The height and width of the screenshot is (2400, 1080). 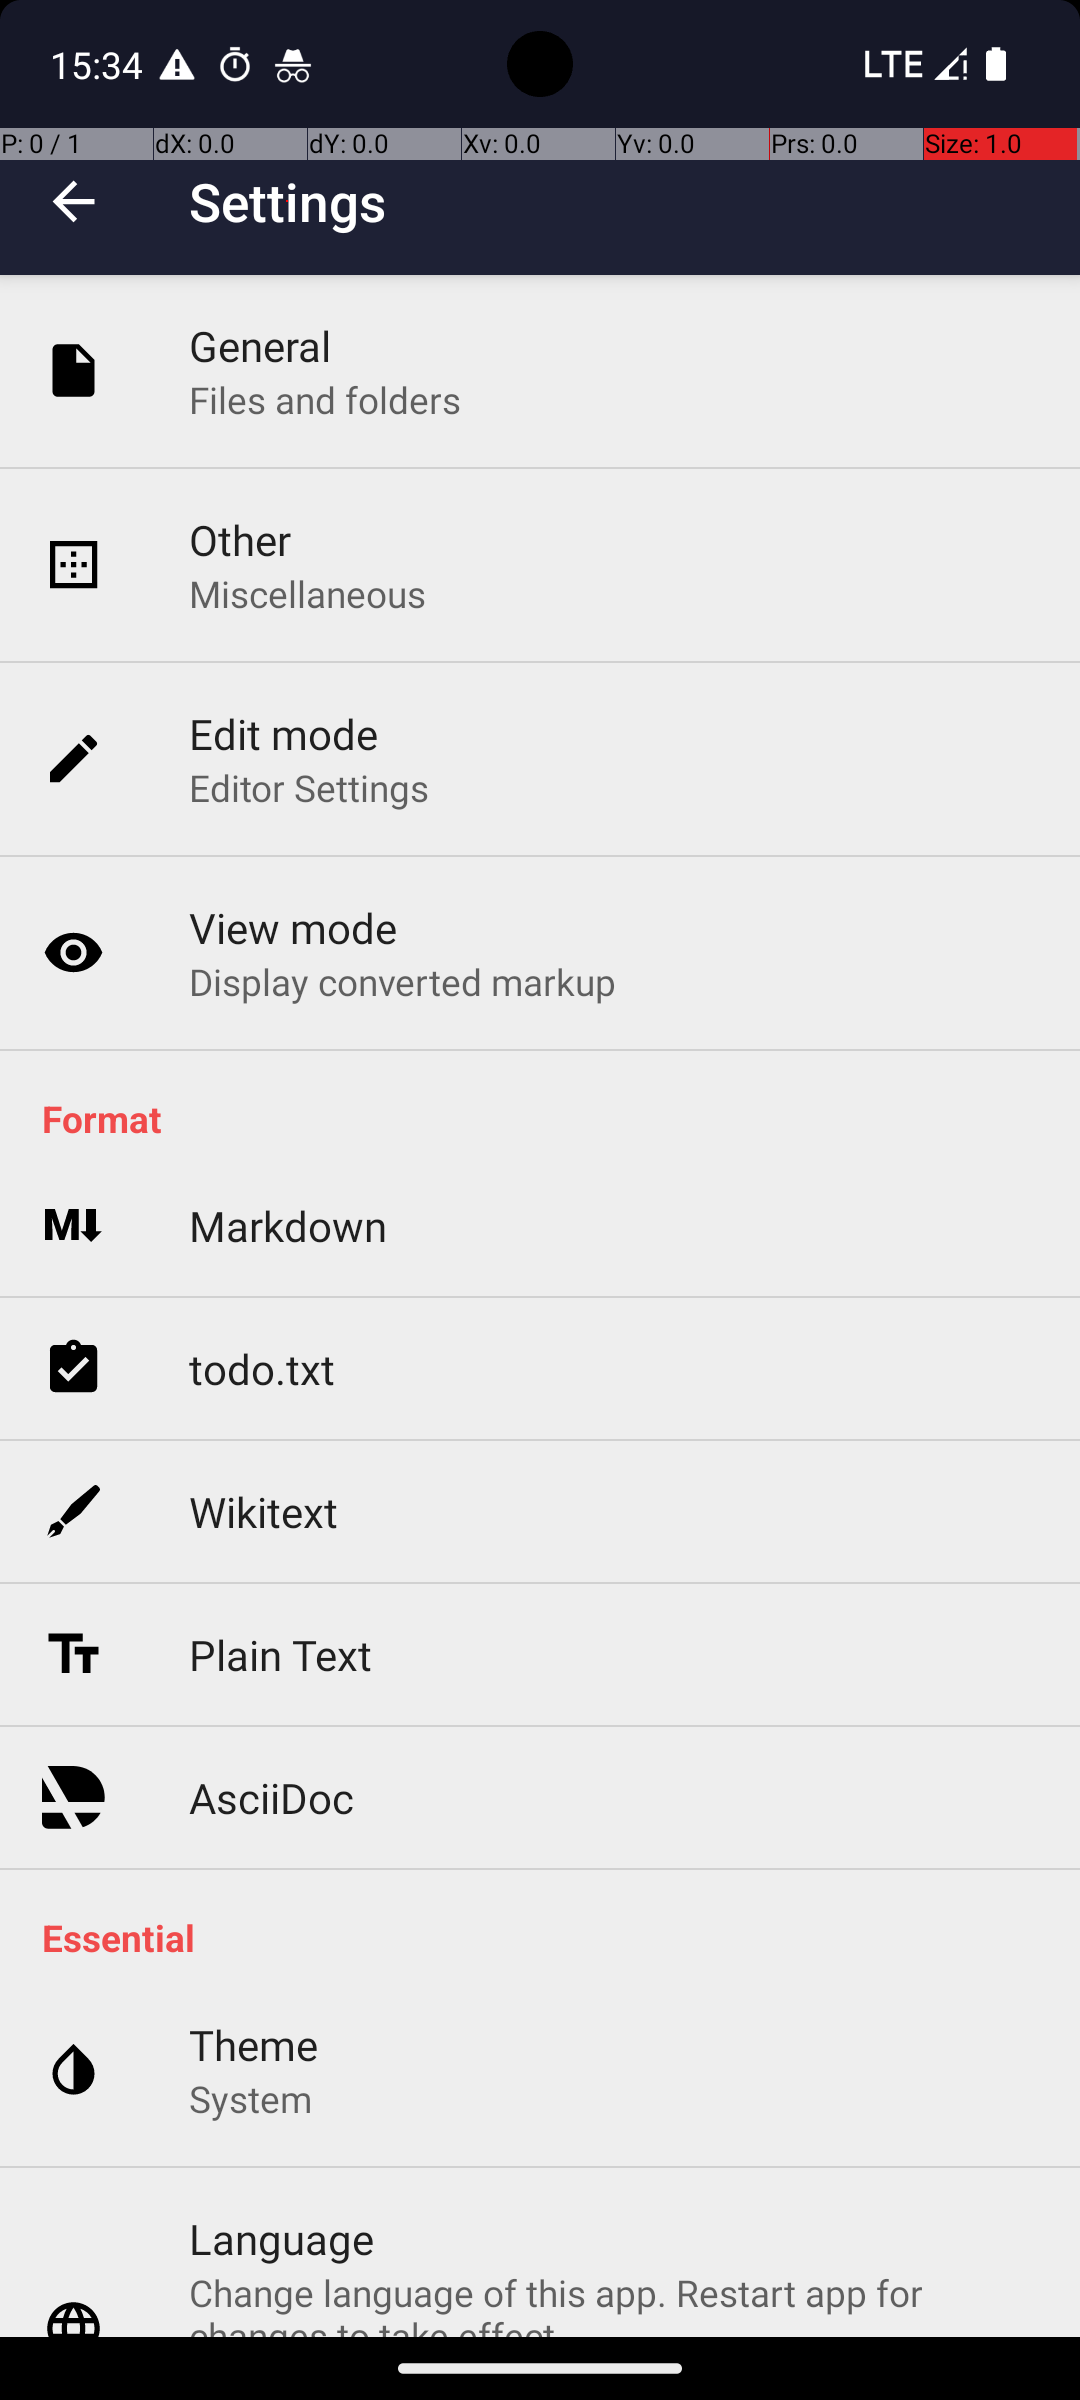 I want to click on Files and folders, so click(x=325, y=400).